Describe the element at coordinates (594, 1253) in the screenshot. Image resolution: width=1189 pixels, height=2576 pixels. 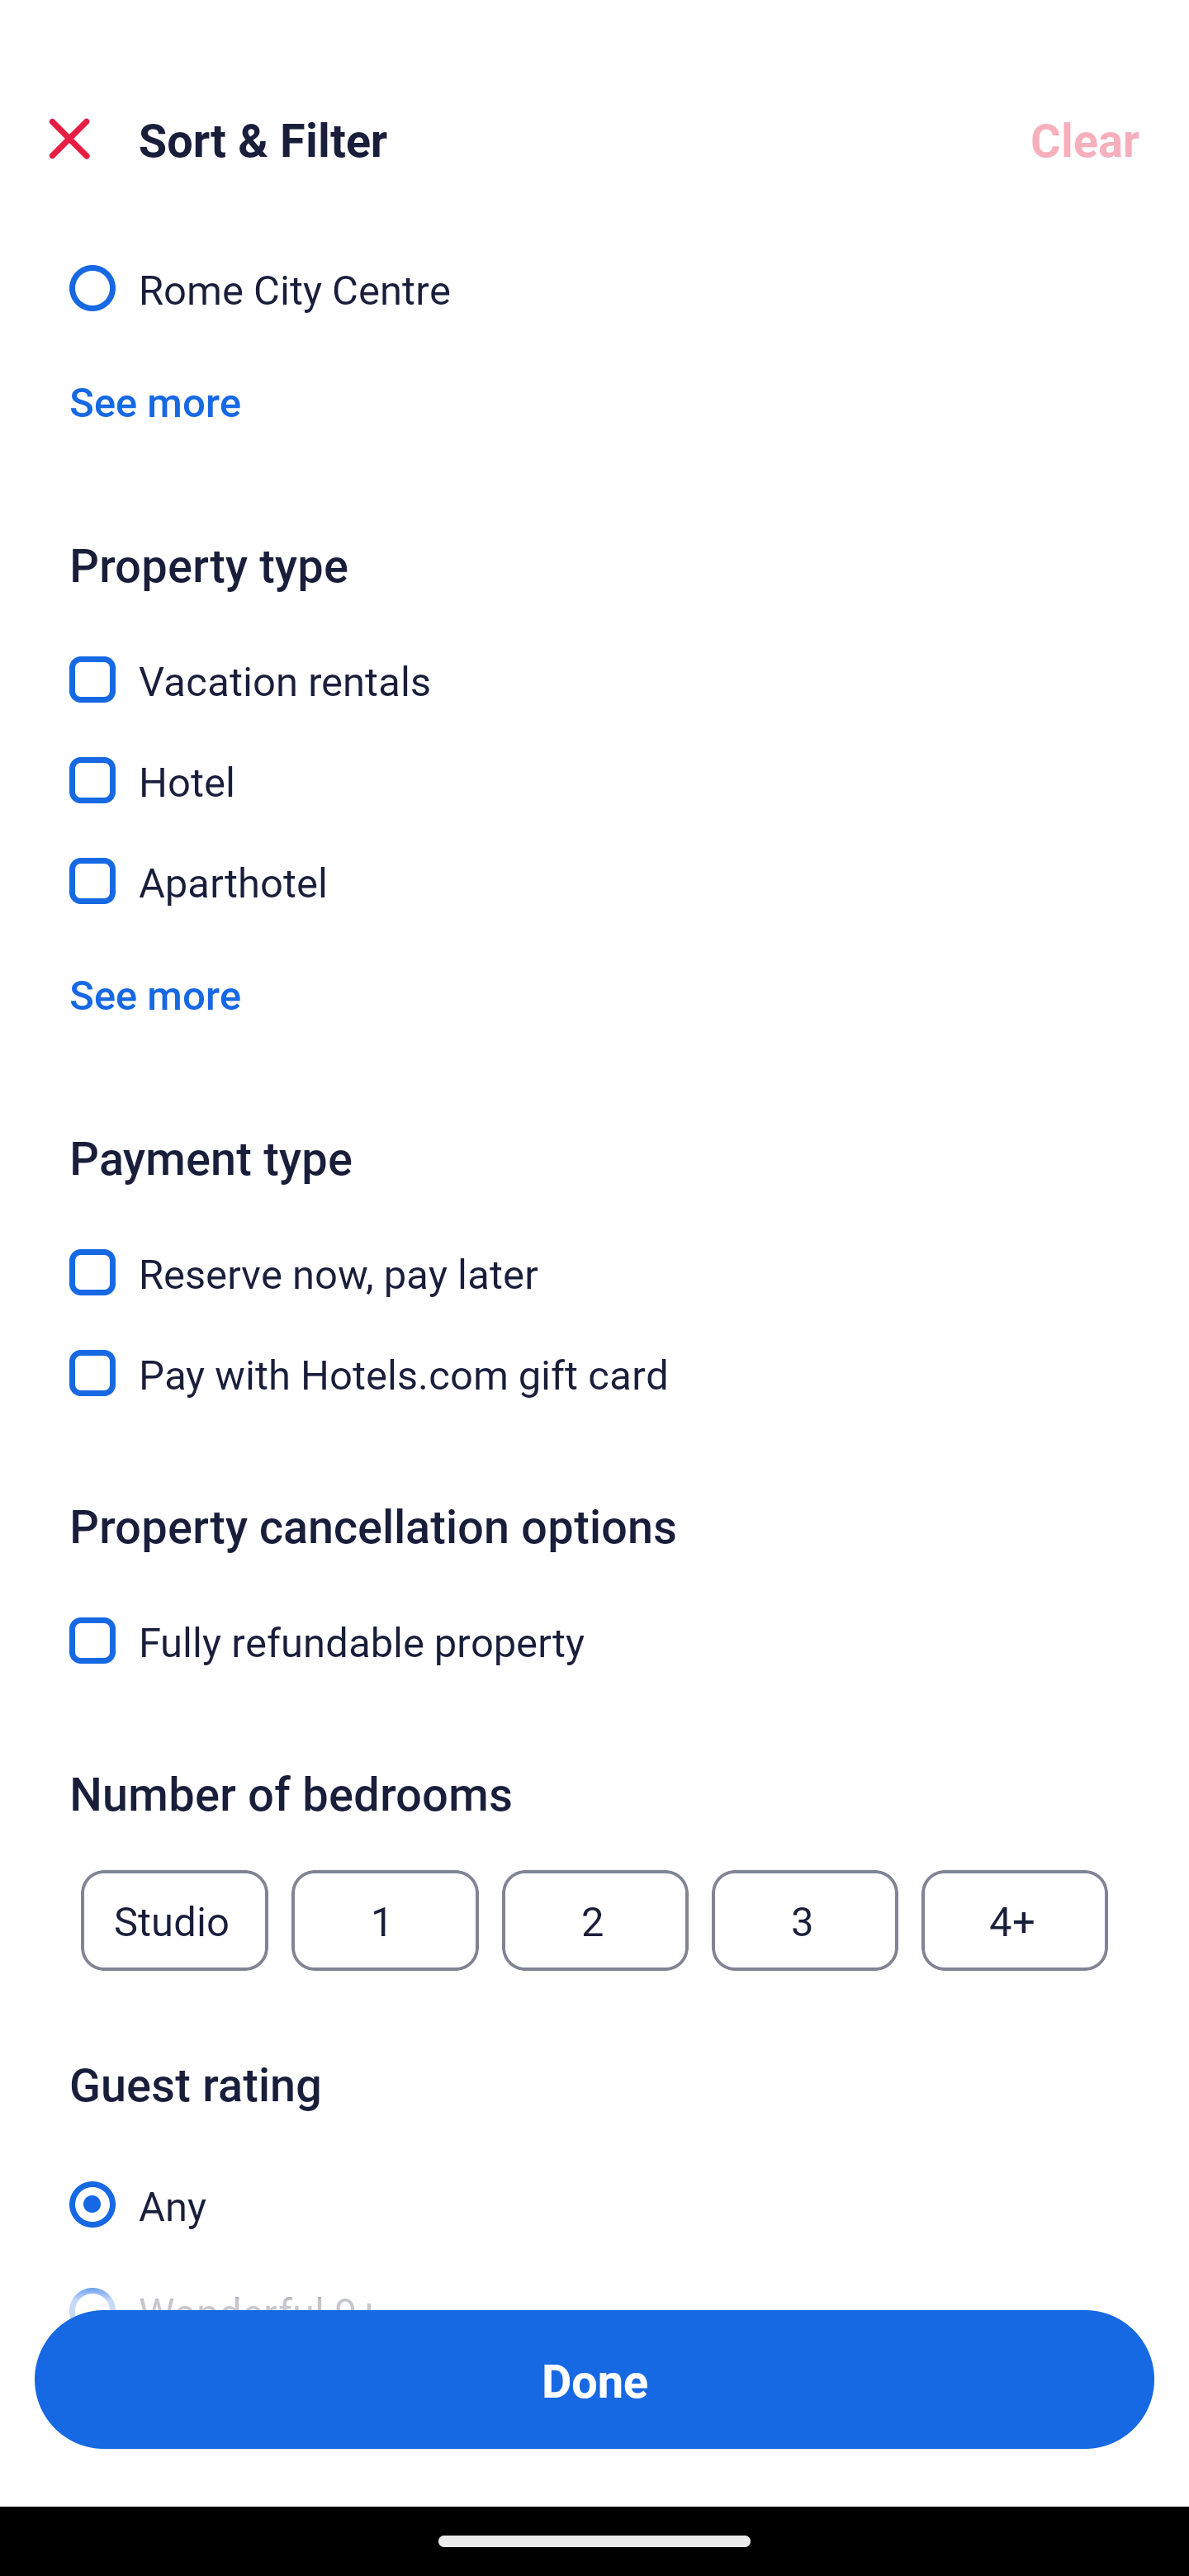
I see `Reserve now, pay later, Reserve now, pay later` at that location.